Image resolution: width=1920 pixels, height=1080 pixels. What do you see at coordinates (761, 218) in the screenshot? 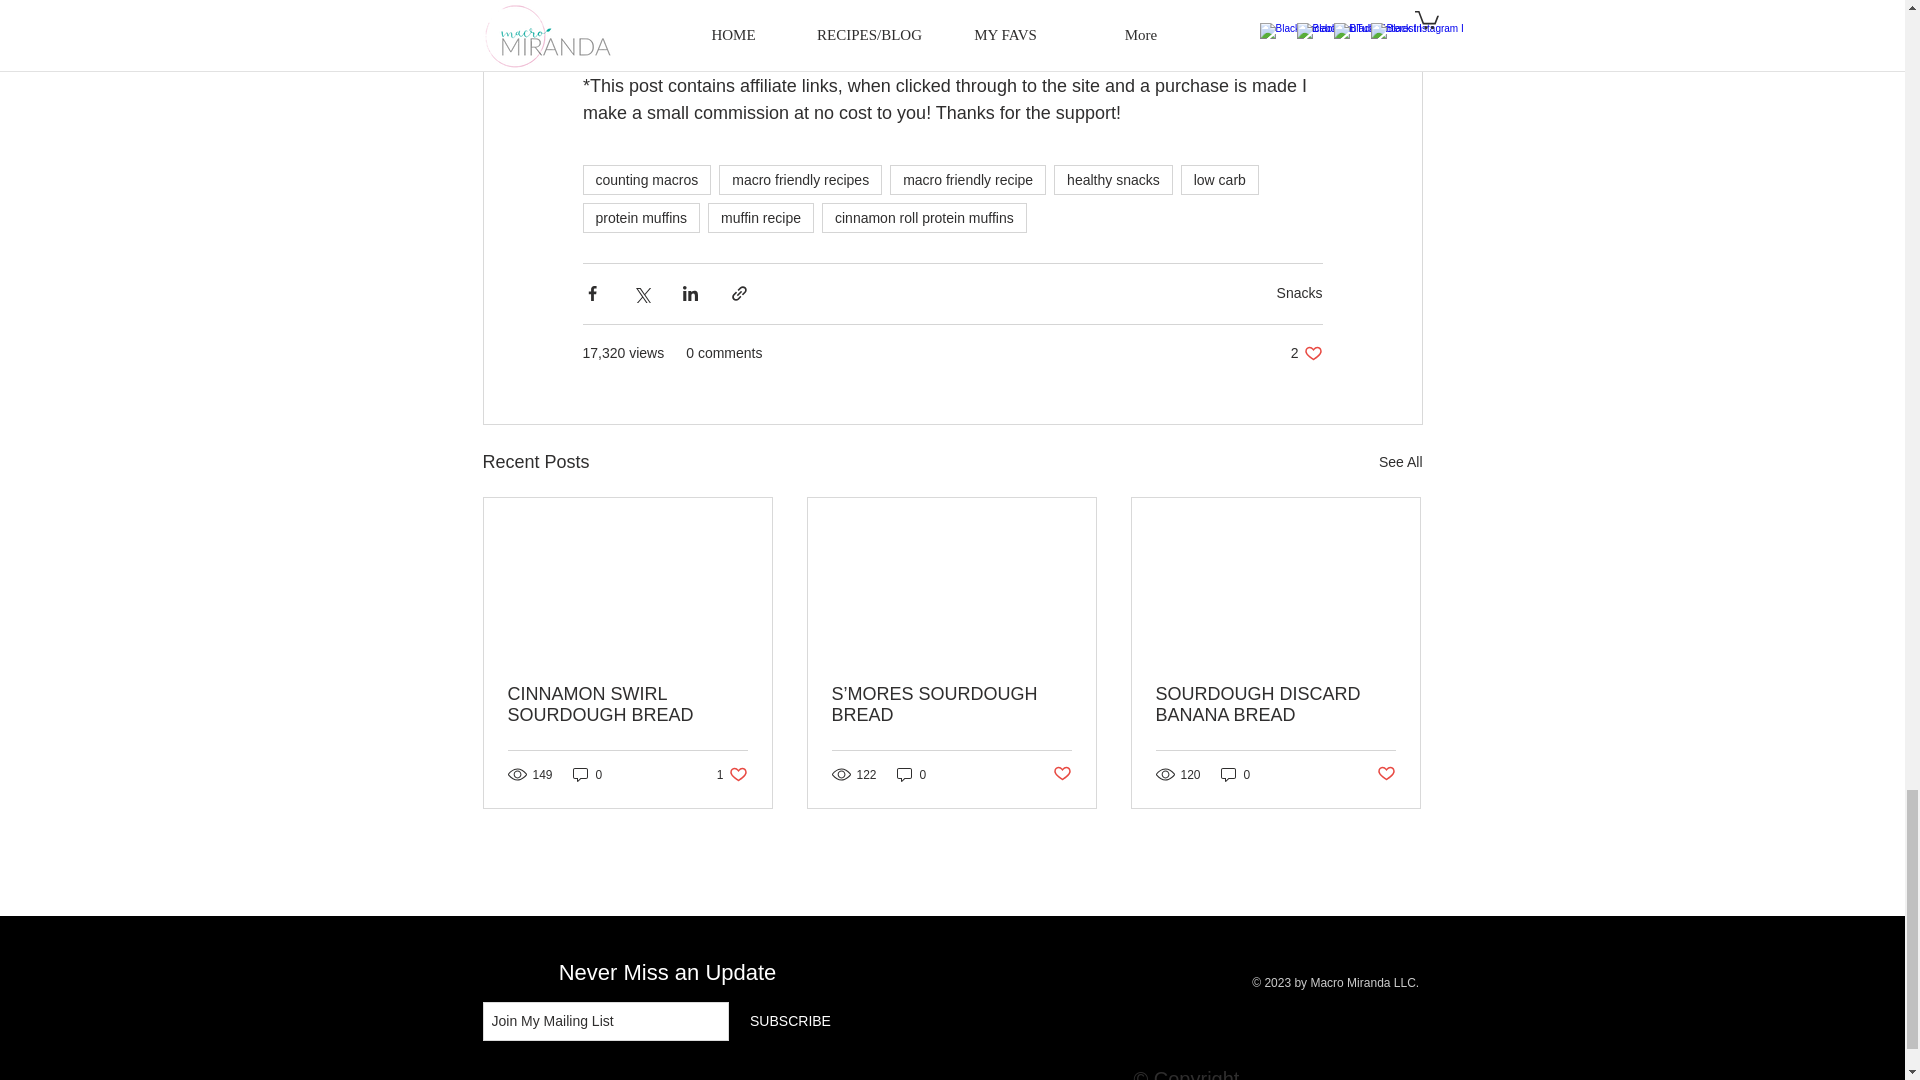
I see `Snacks` at bounding box center [761, 218].